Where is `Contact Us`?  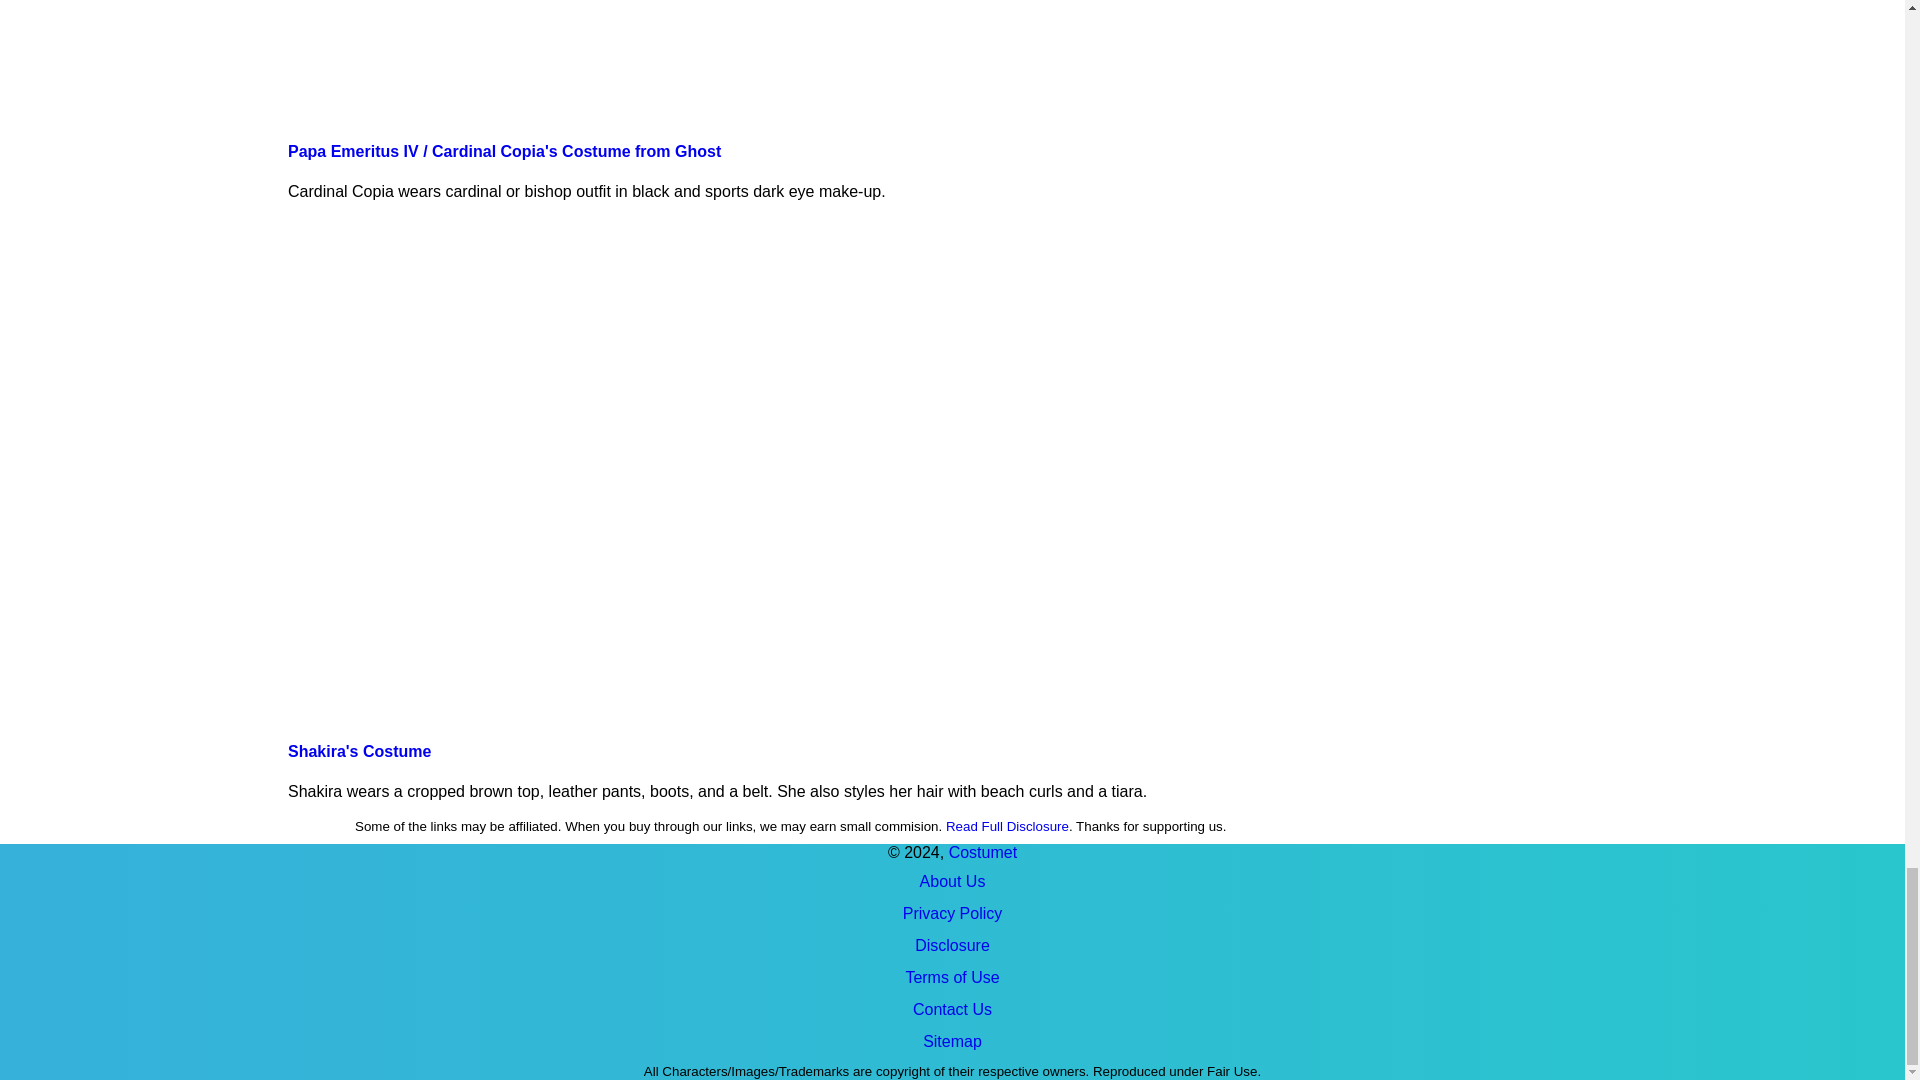
Contact Us is located at coordinates (952, 1009).